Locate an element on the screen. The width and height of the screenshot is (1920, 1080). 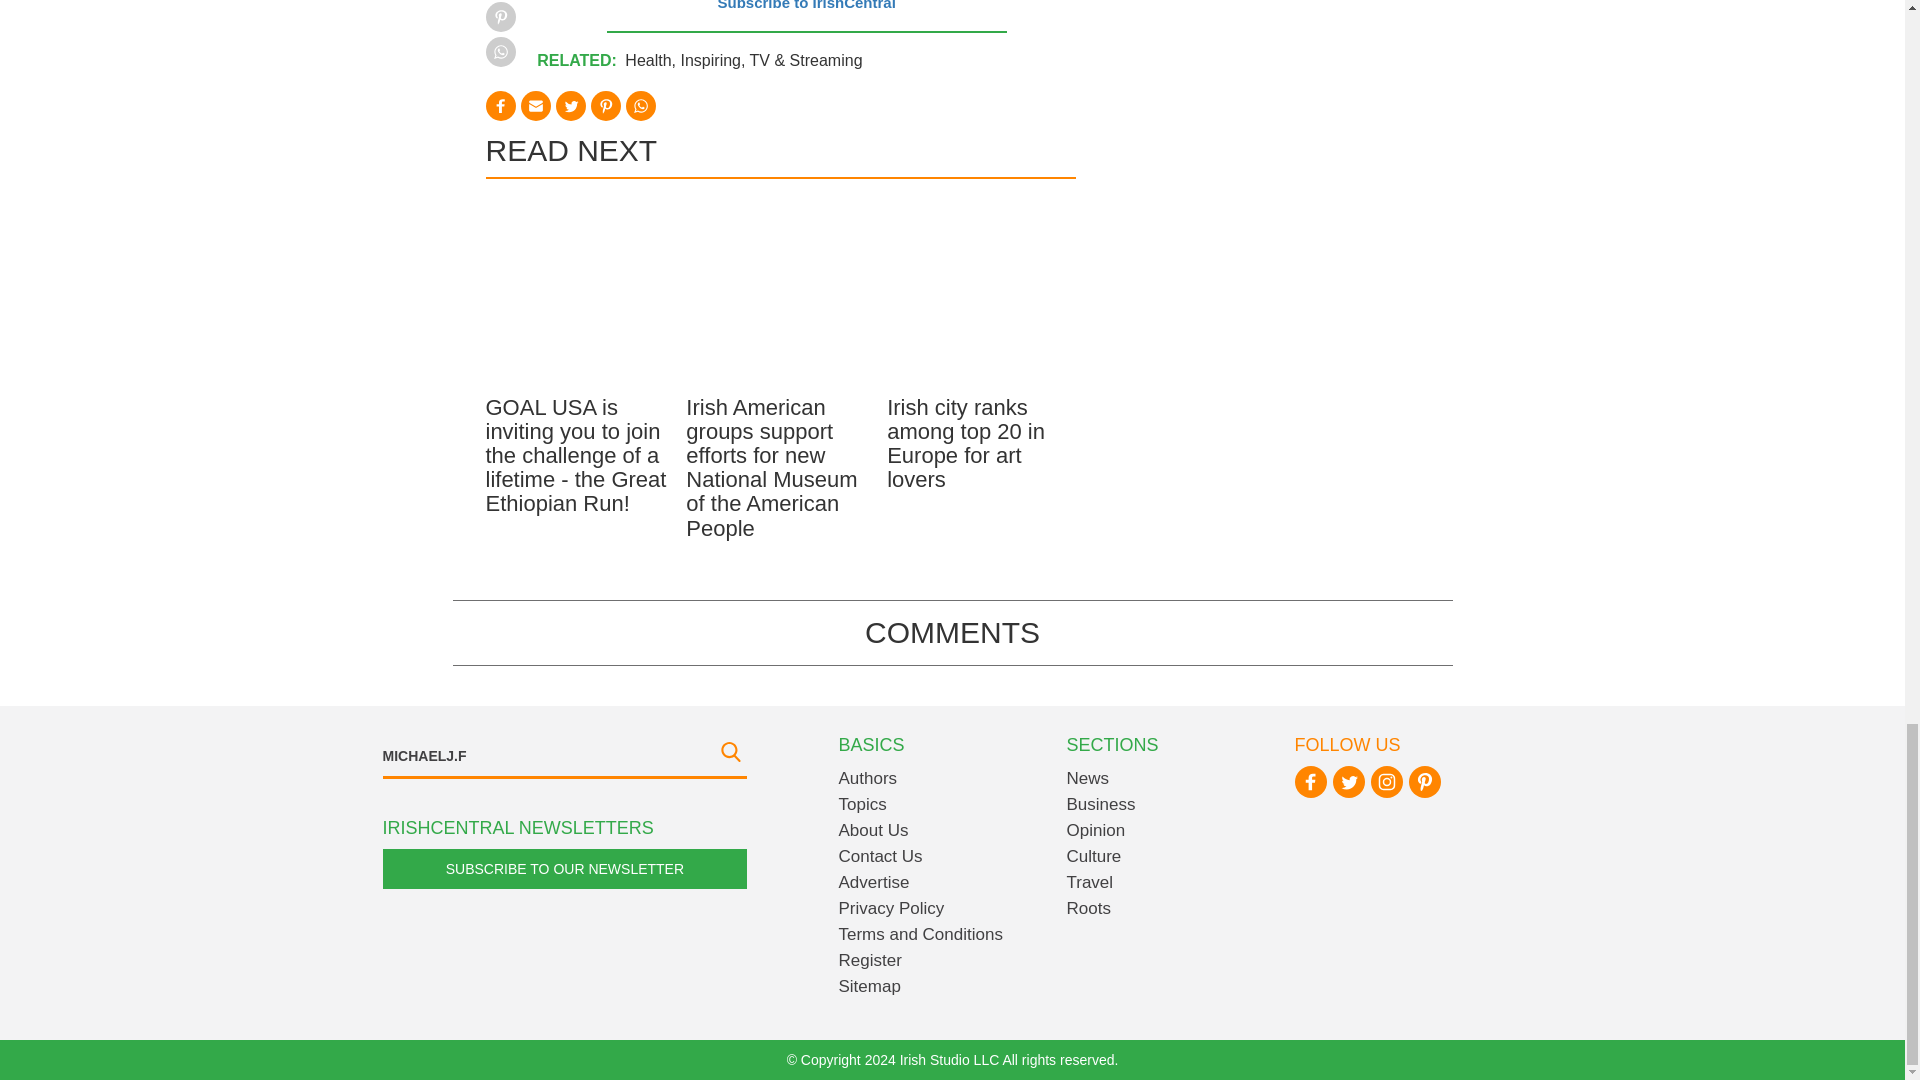
michaelj.f is located at coordinates (564, 756).